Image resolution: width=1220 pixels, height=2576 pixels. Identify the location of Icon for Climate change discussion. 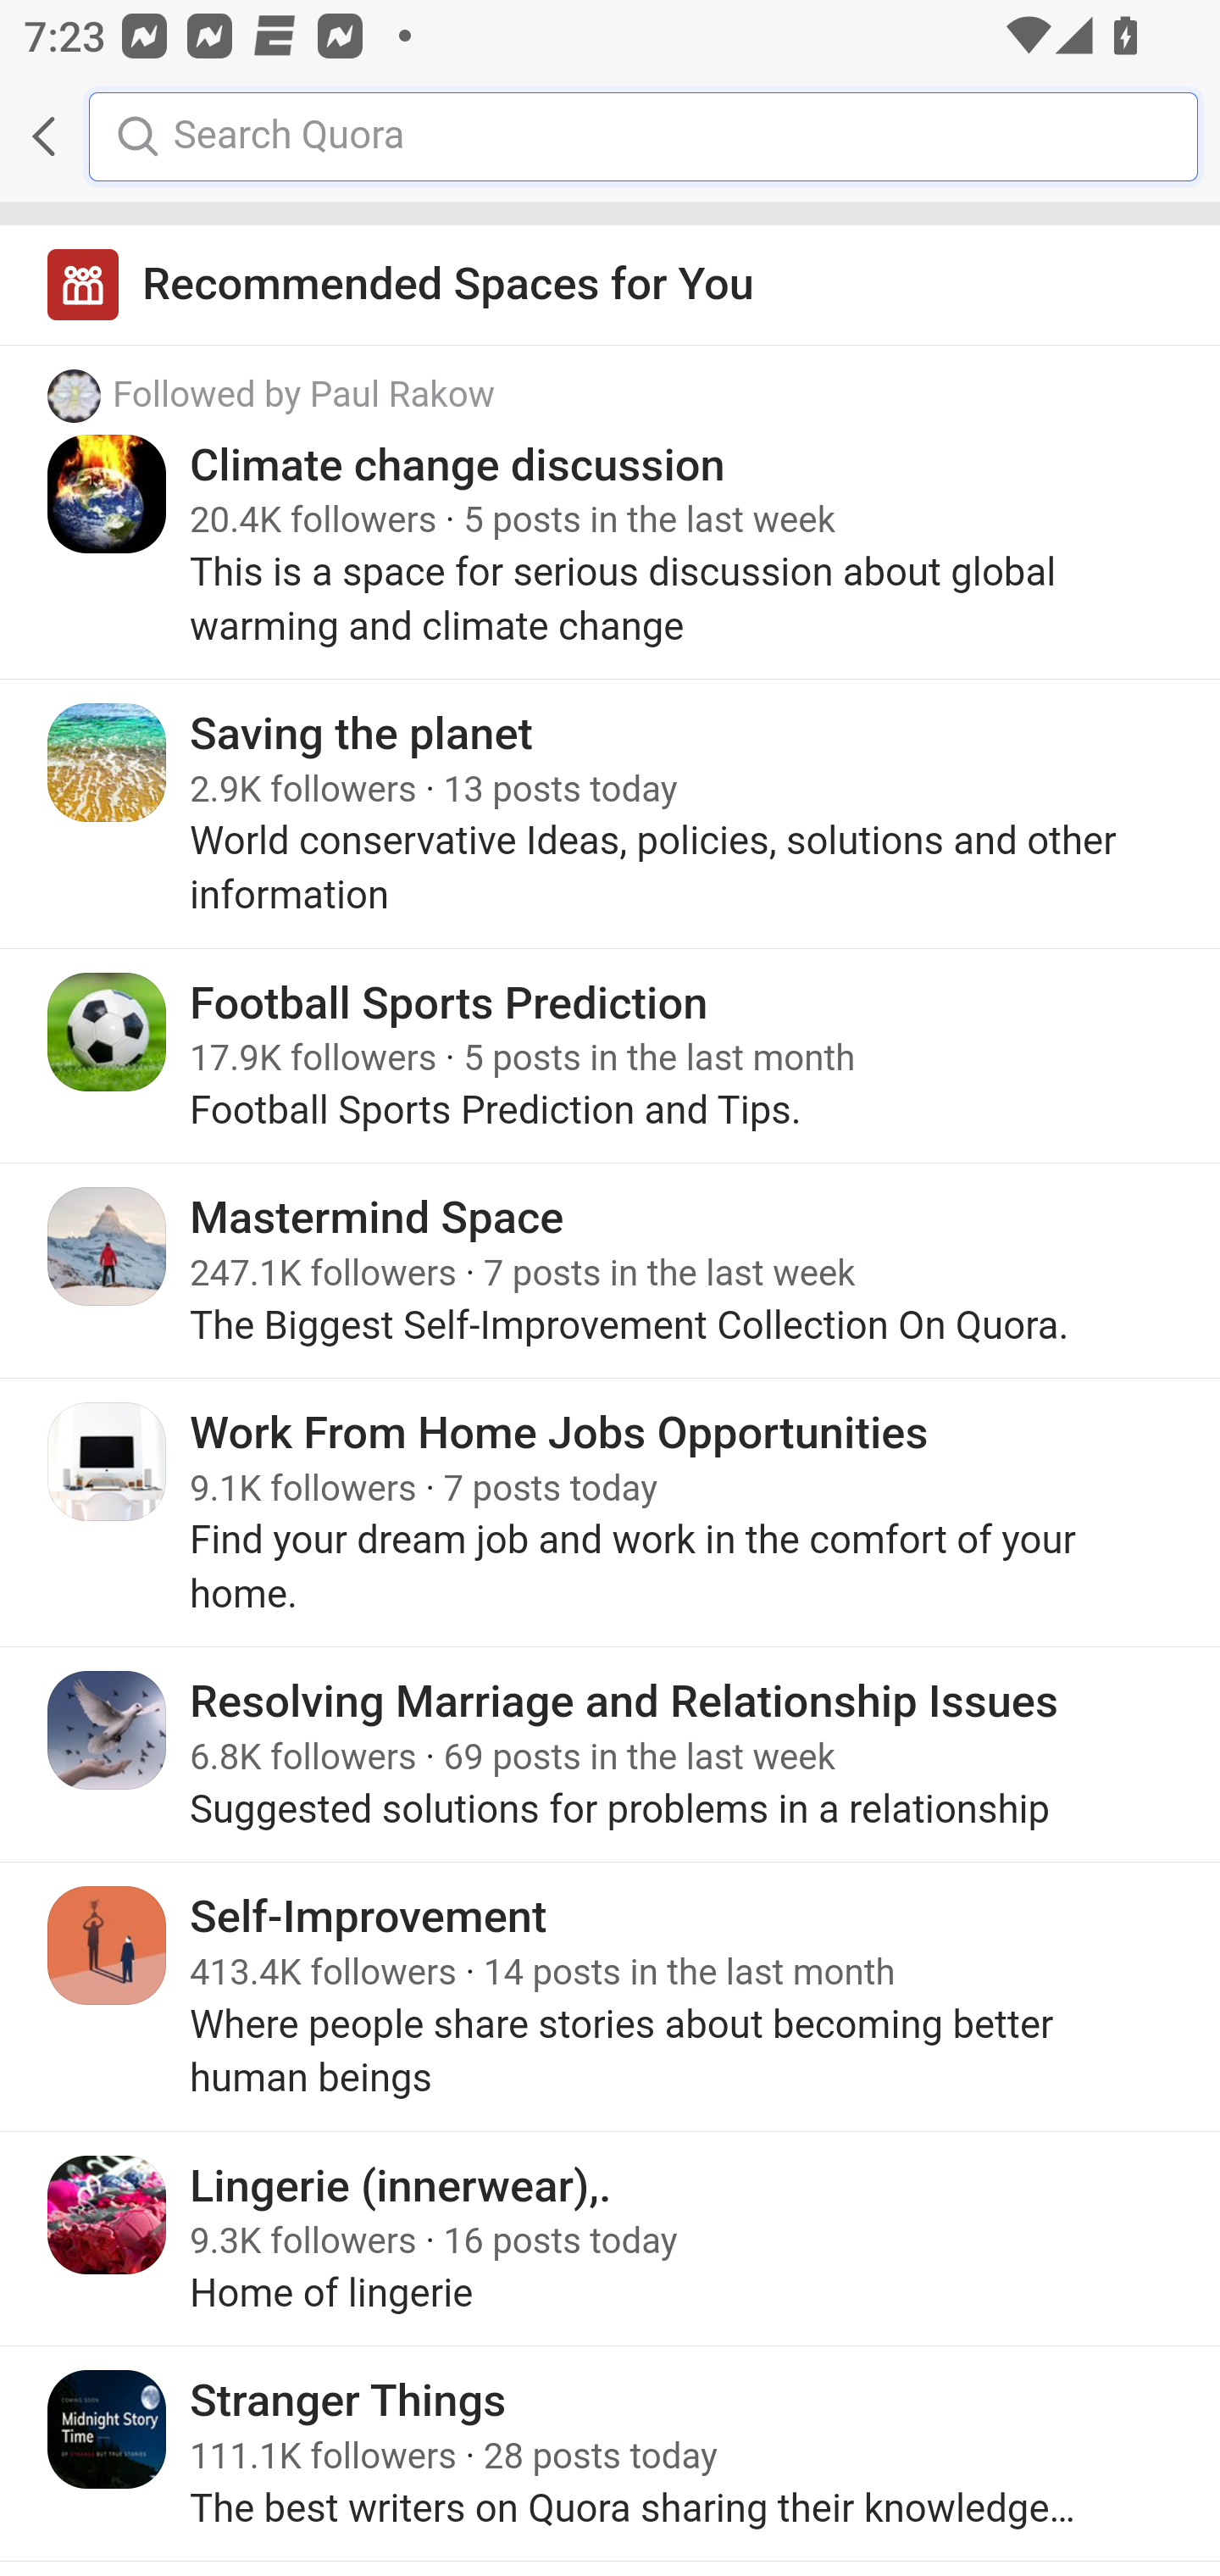
(108, 493).